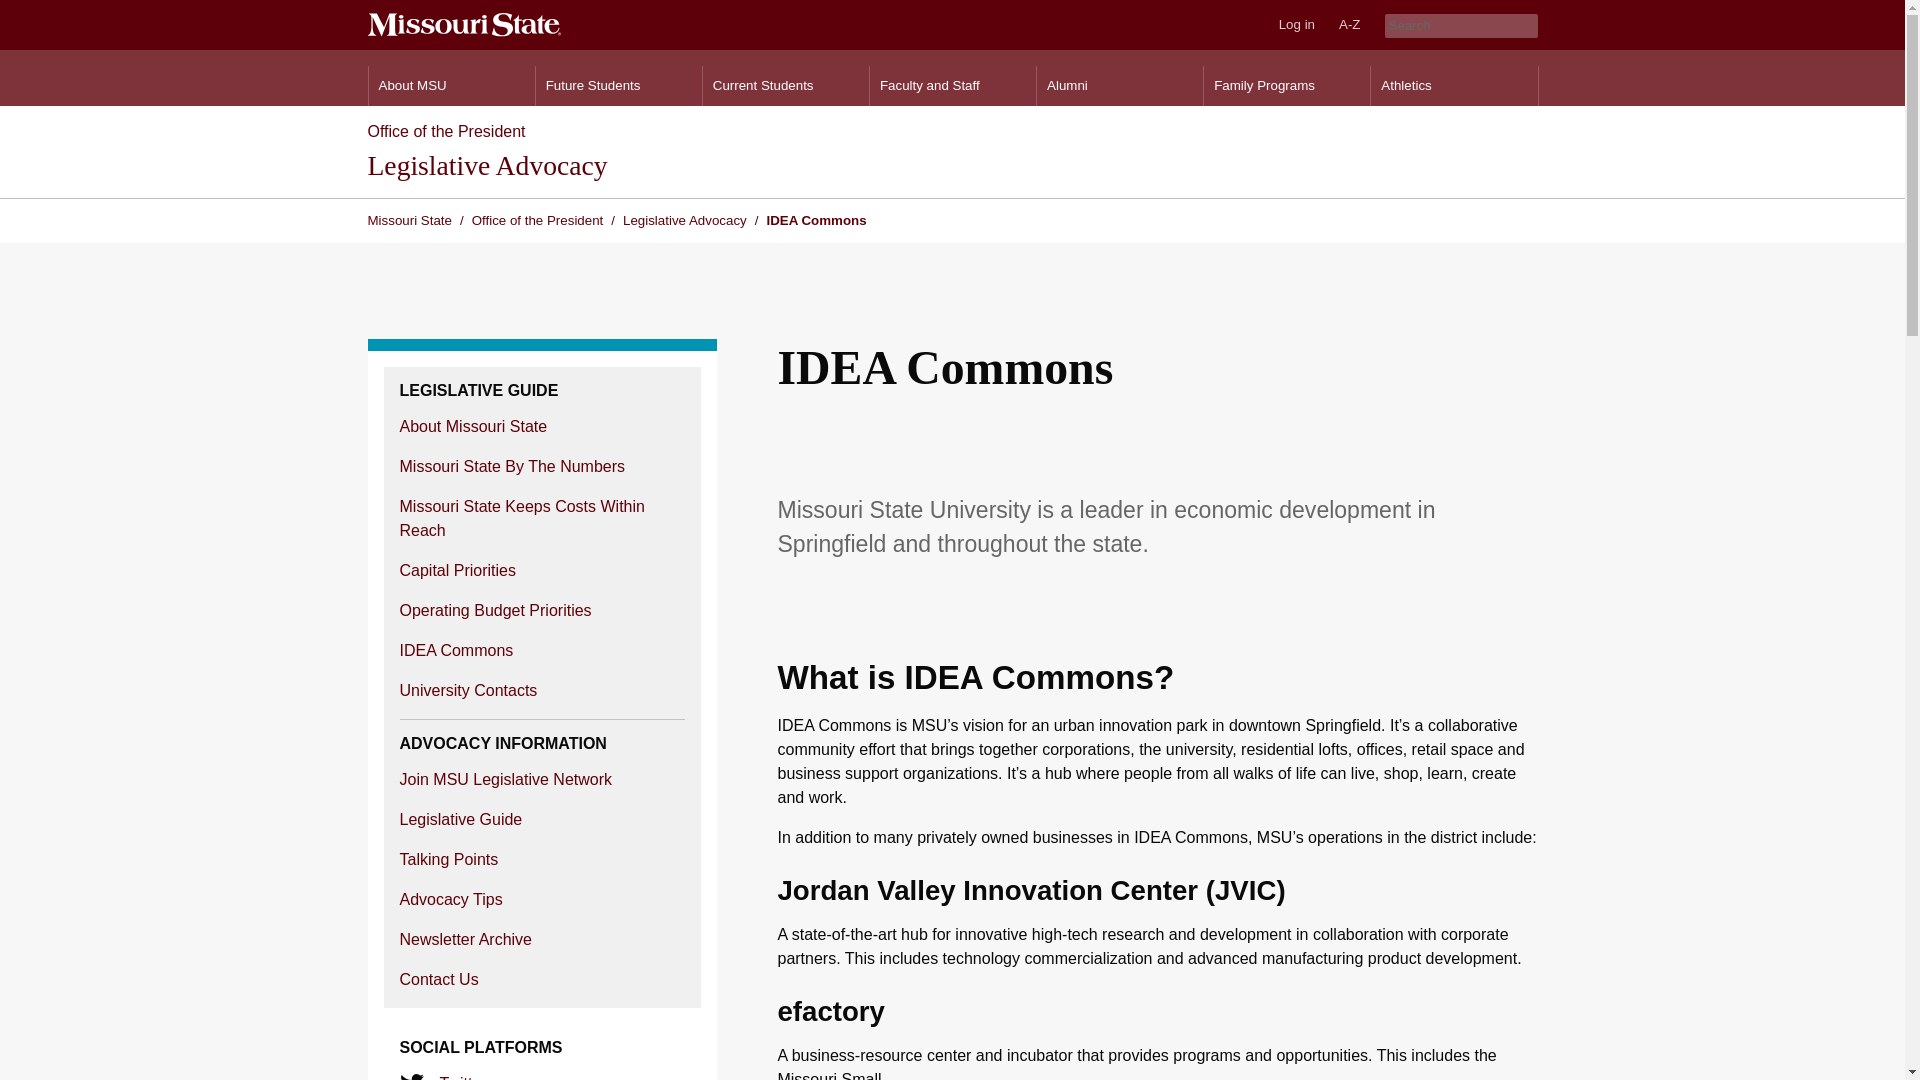 The width and height of the screenshot is (1920, 1080). Describe the element at coordinates (786, 85) in the screenshot. I see `Current Students` at that location.